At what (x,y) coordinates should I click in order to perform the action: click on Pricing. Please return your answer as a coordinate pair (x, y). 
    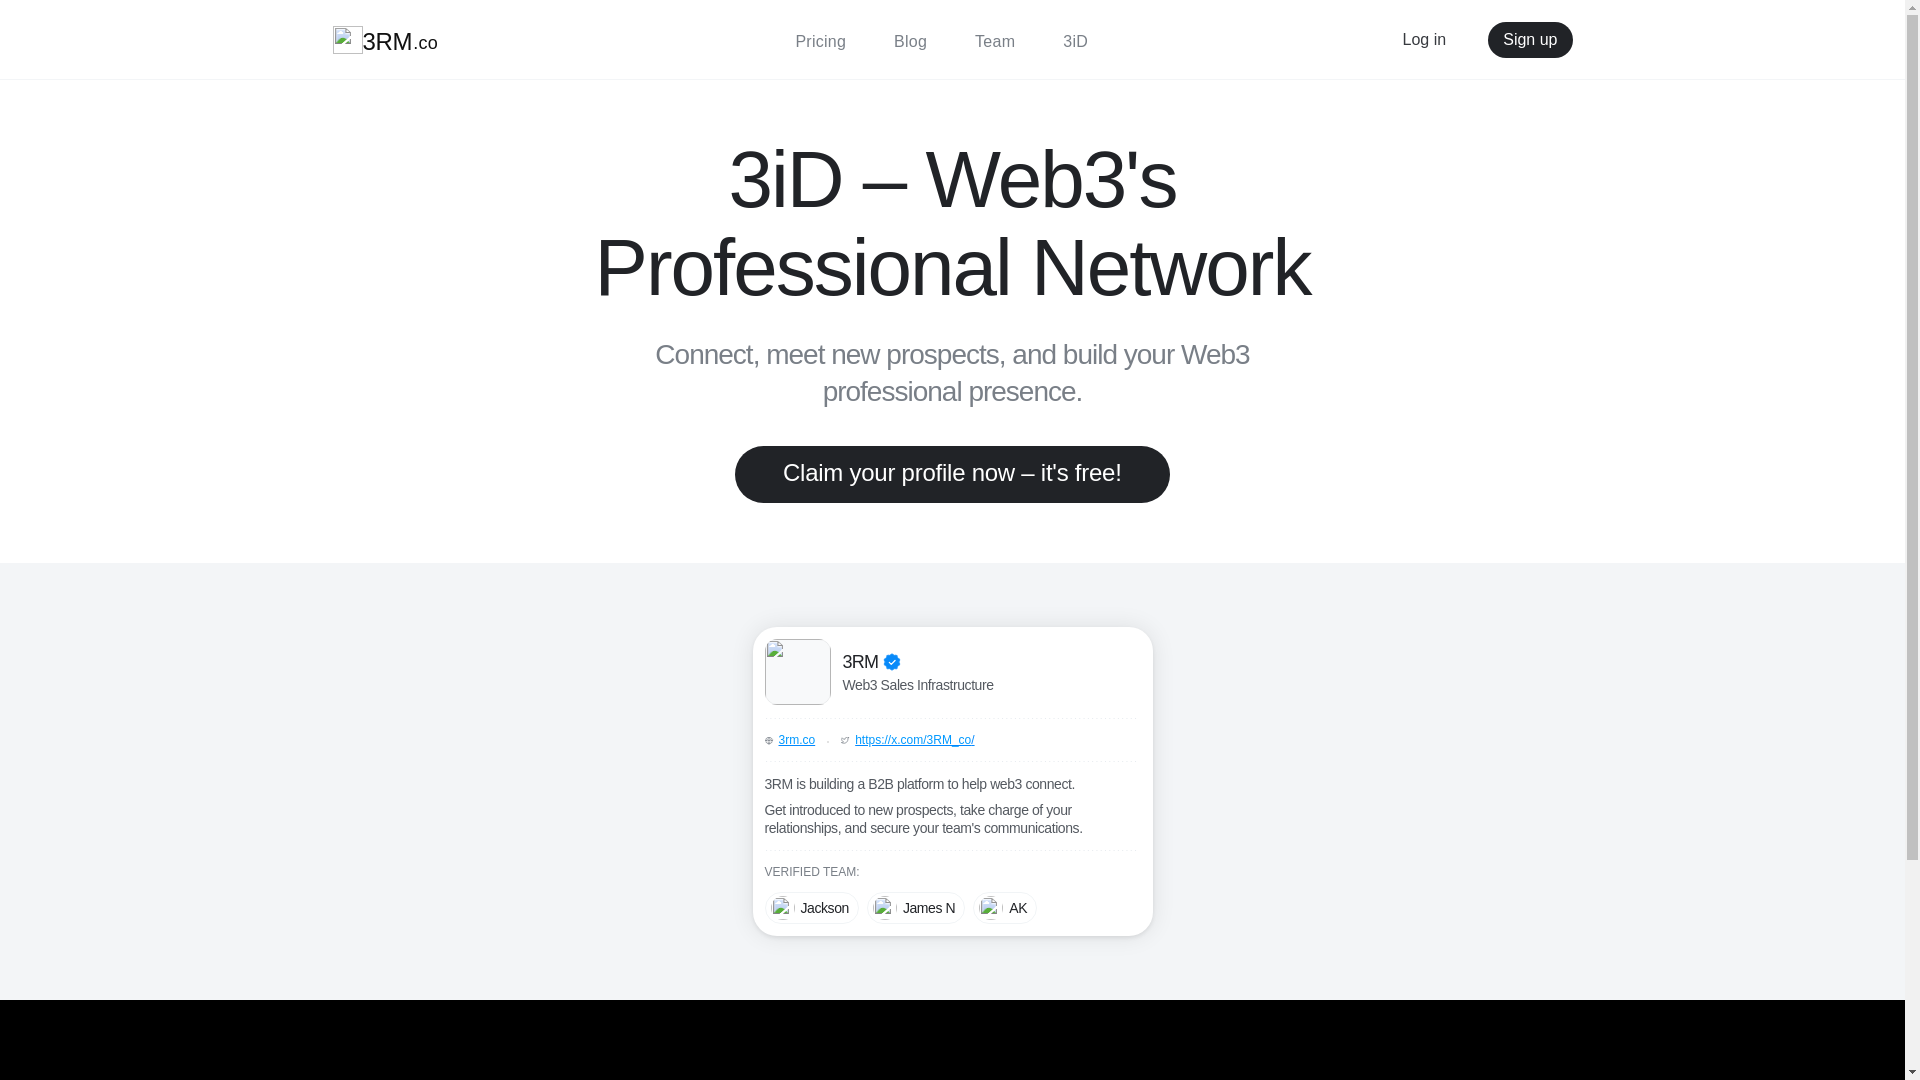
    Looking at the image, I should click on (820, 41).